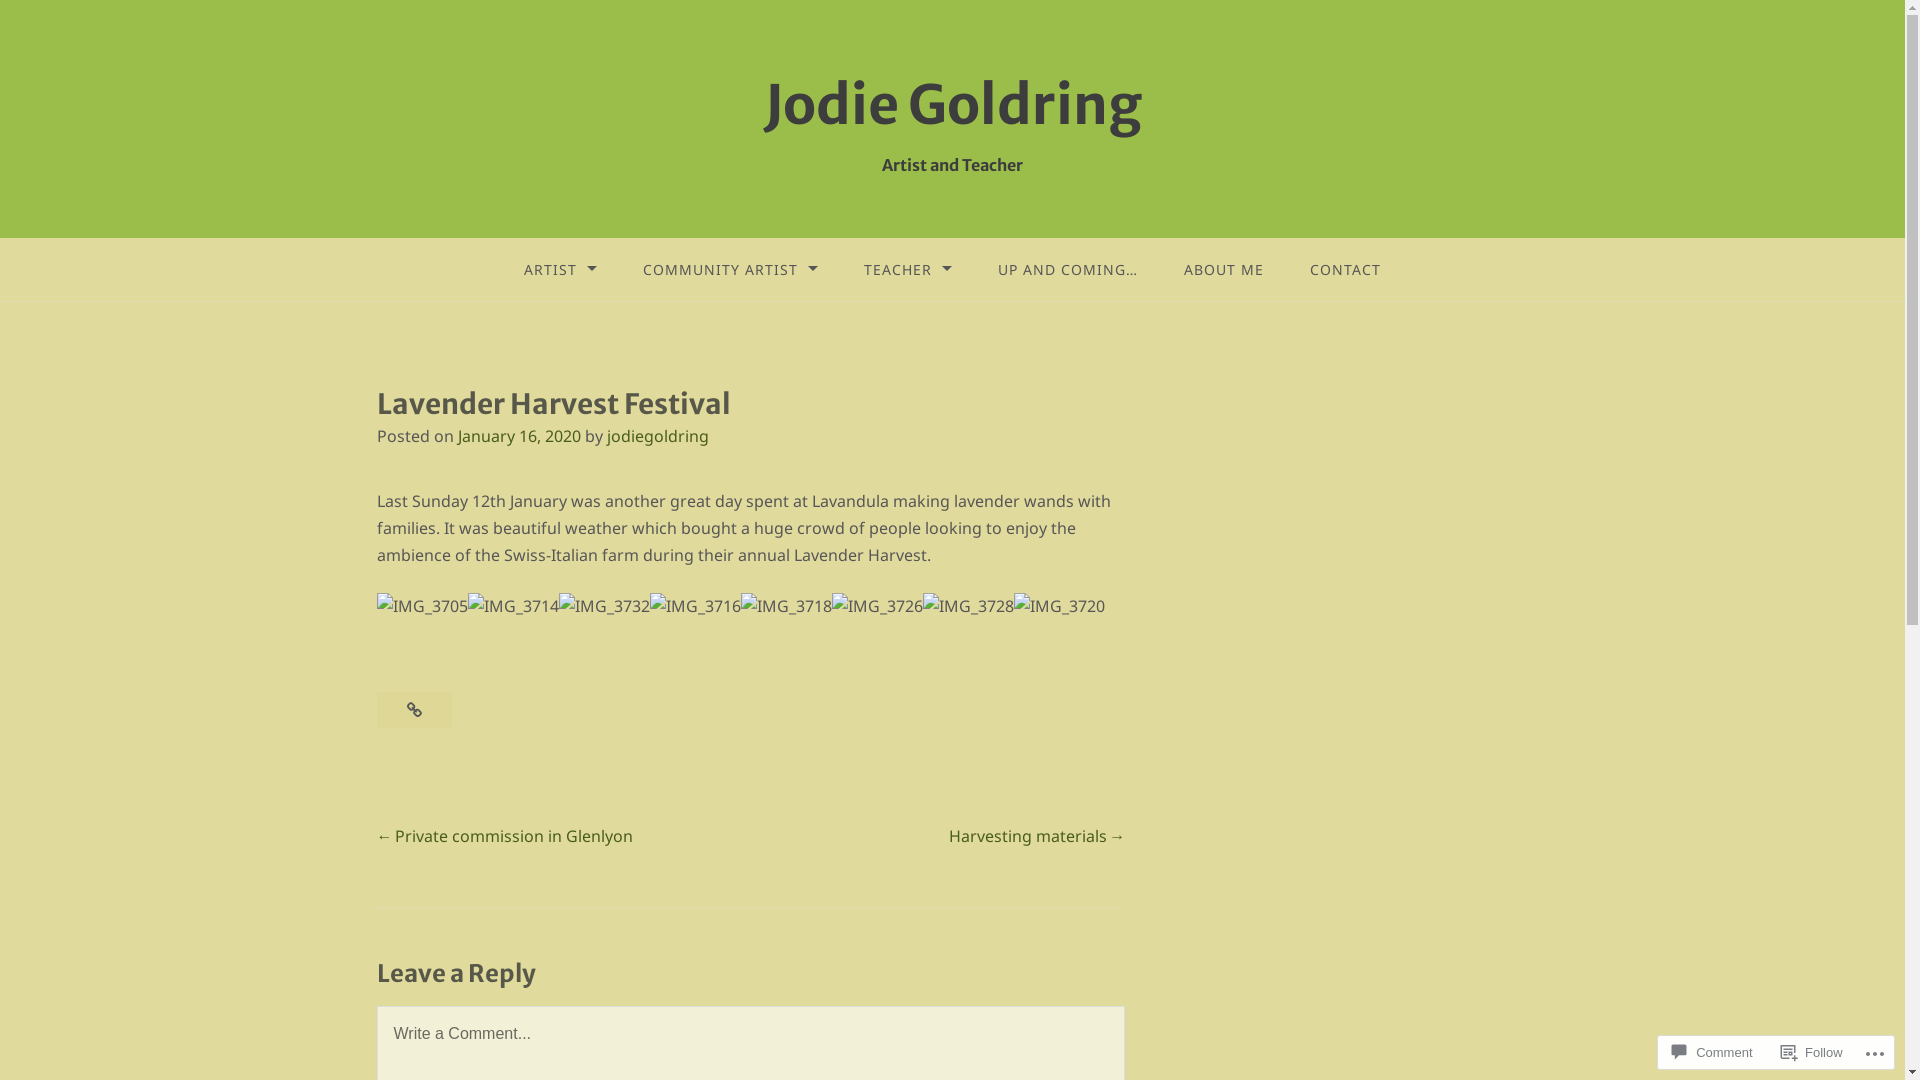  Describe the element at coordinates (730, 270) in the screenshot. I see `COMMUNITY ARTIST` at that location.